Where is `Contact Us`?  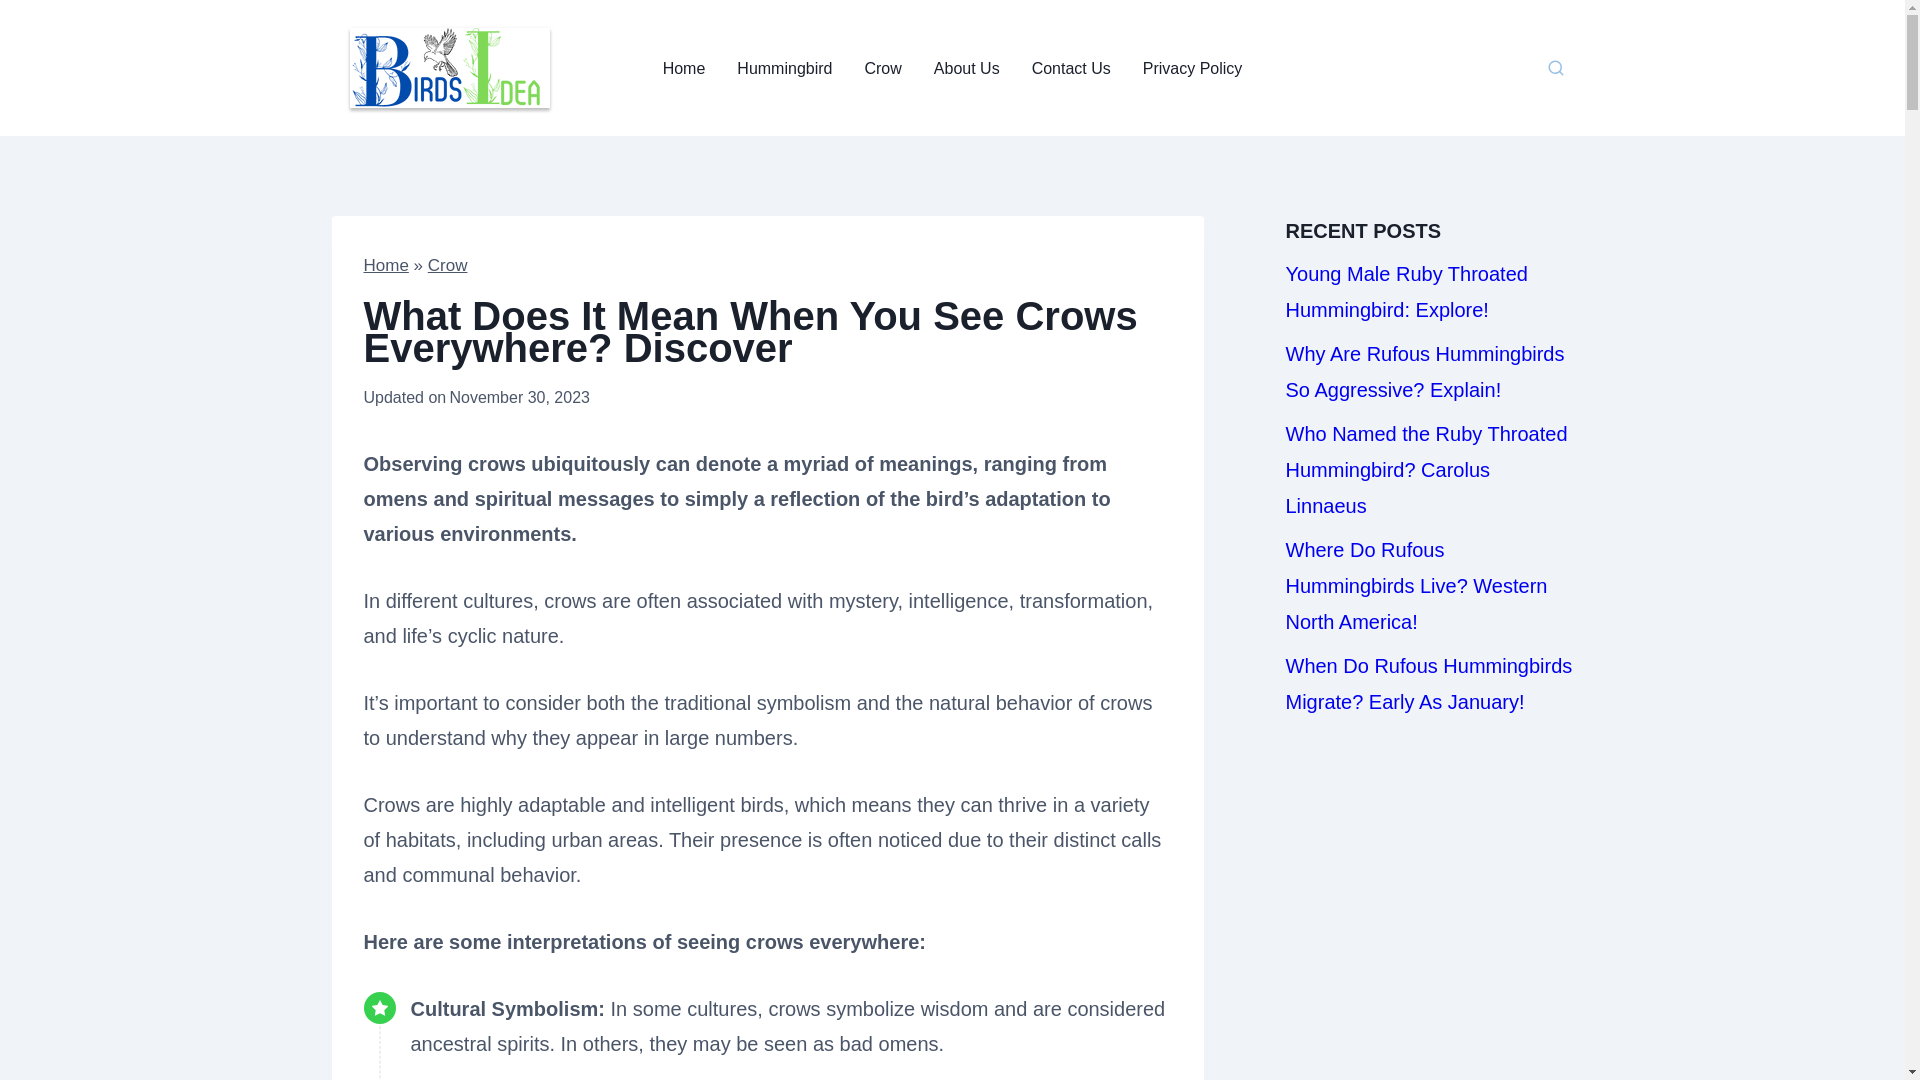
Contact Us is located at coordinates (1071, 68).